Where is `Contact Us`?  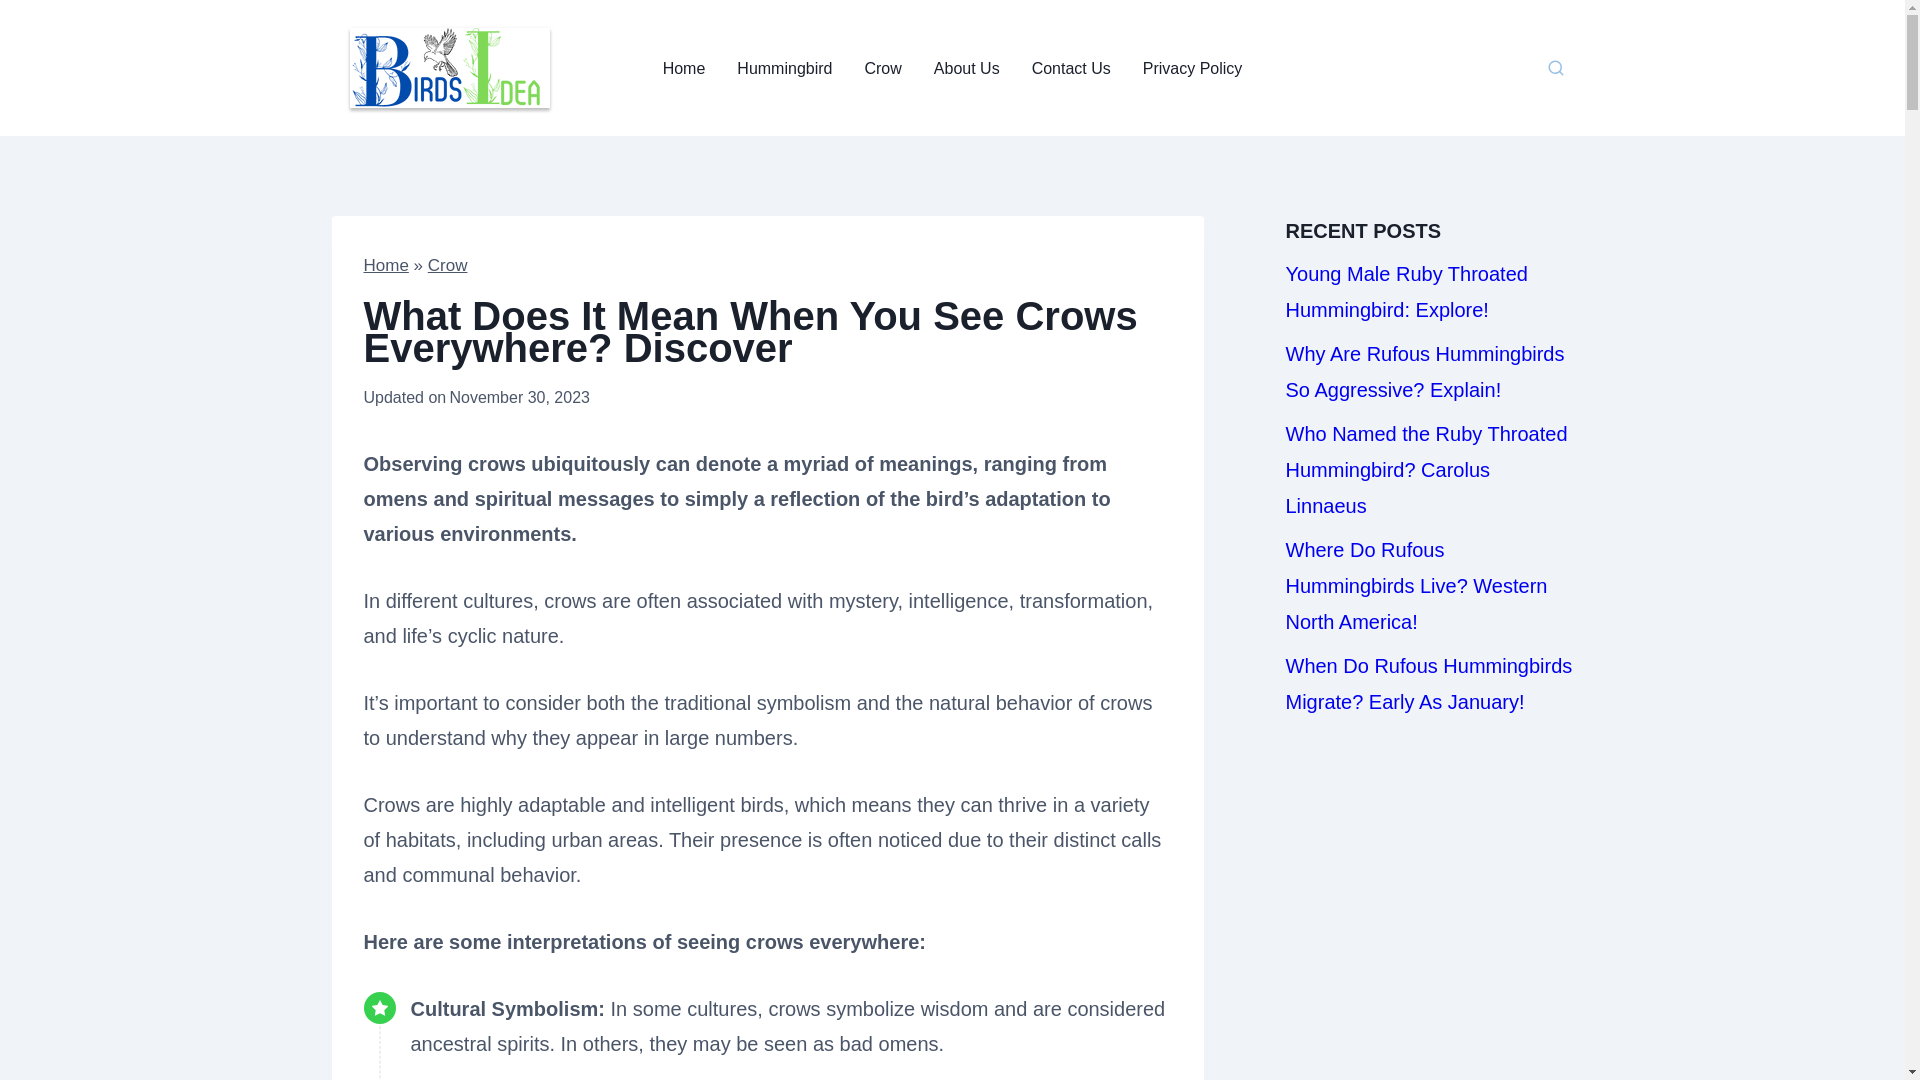
Contact Us is located at coordinates (1071, 68).